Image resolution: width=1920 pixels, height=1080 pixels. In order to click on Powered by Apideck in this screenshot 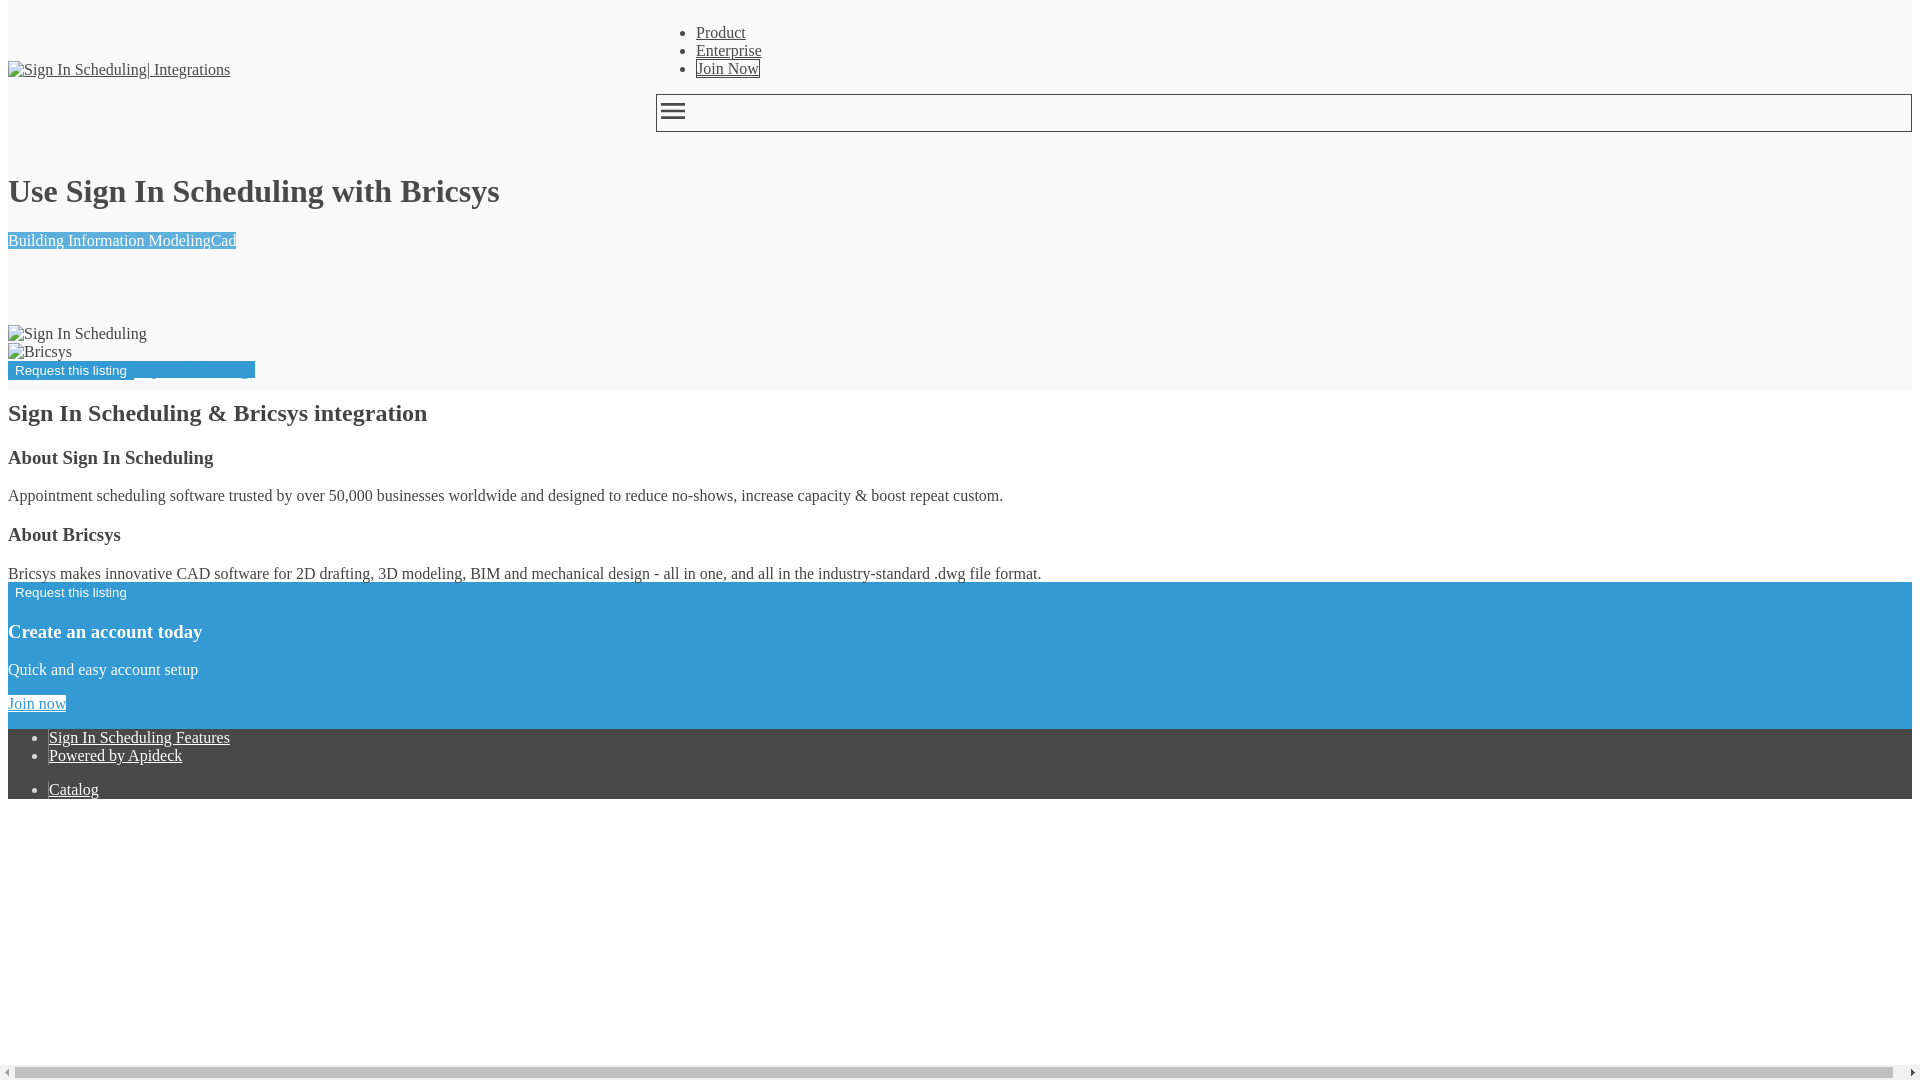, I will do `click(116, 755)`.